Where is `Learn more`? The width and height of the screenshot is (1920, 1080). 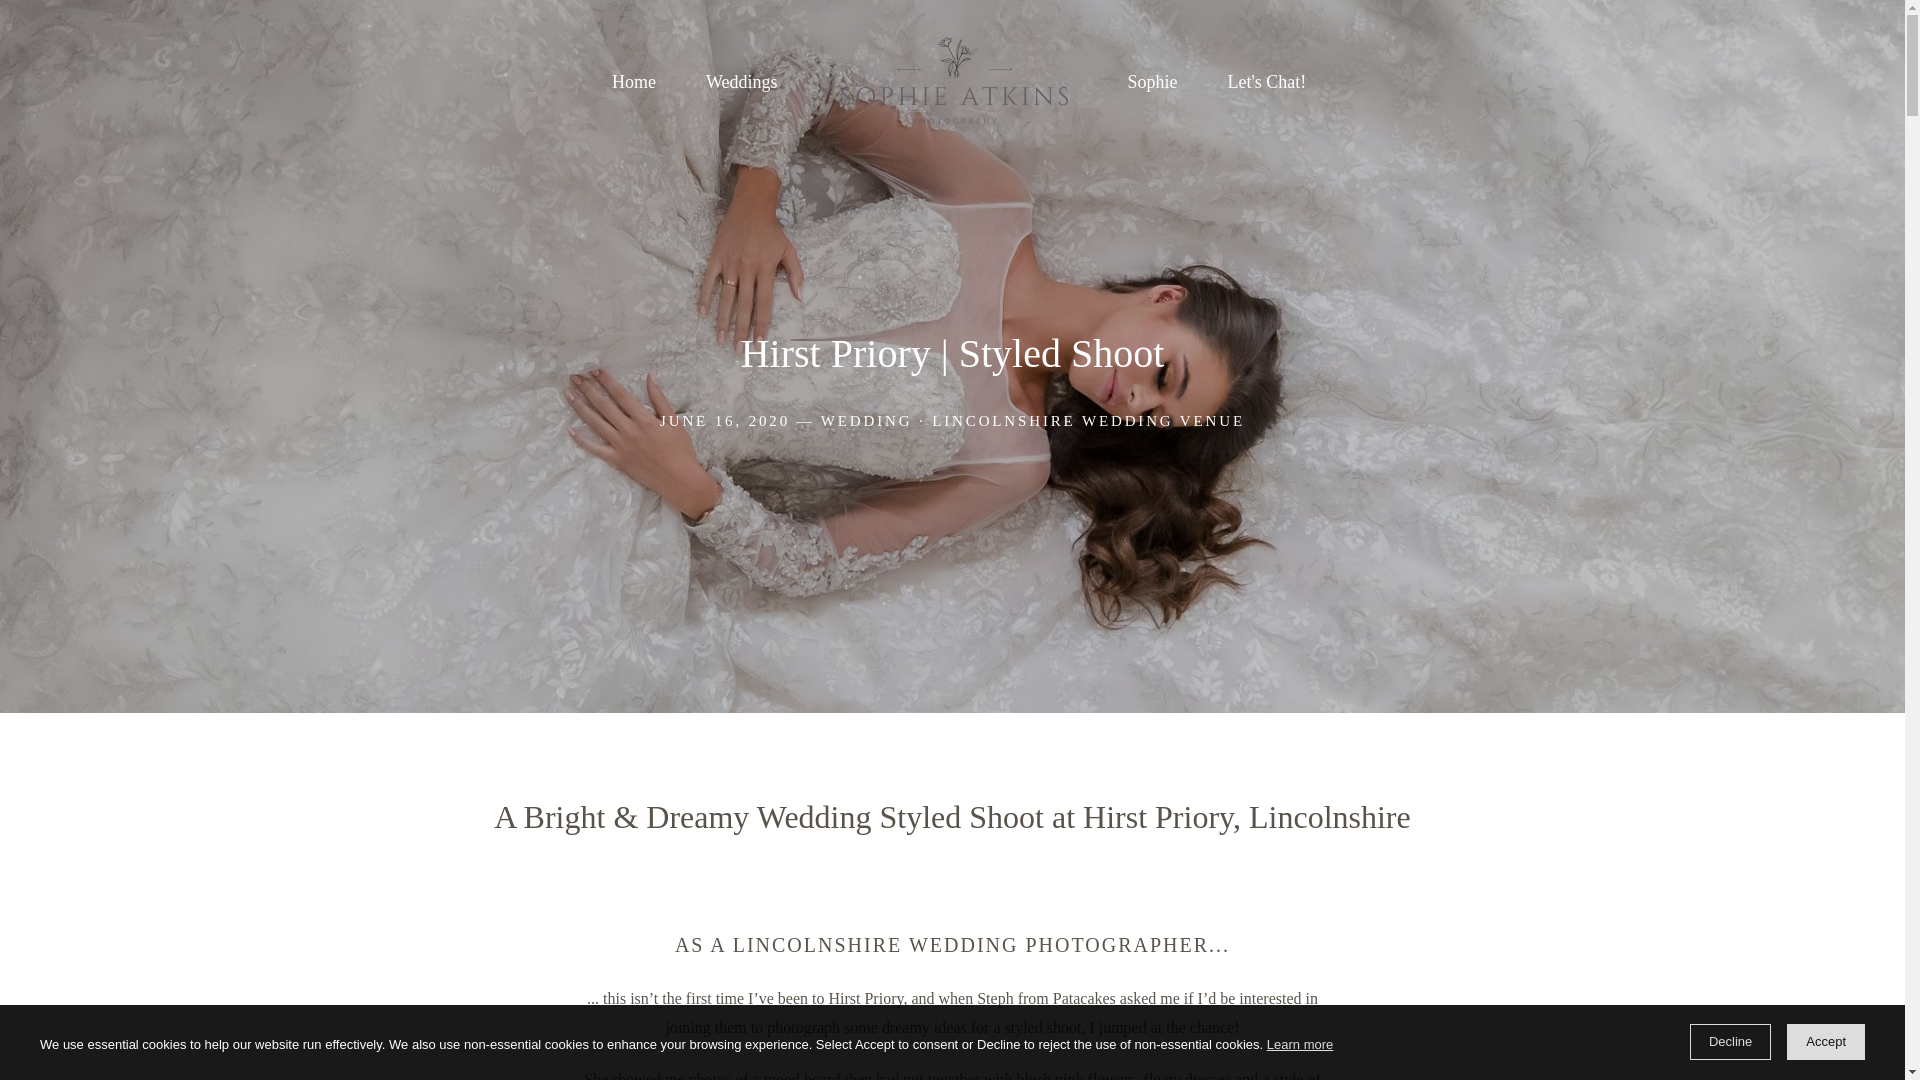
Learn more is located at coordinates (1300, 1044).